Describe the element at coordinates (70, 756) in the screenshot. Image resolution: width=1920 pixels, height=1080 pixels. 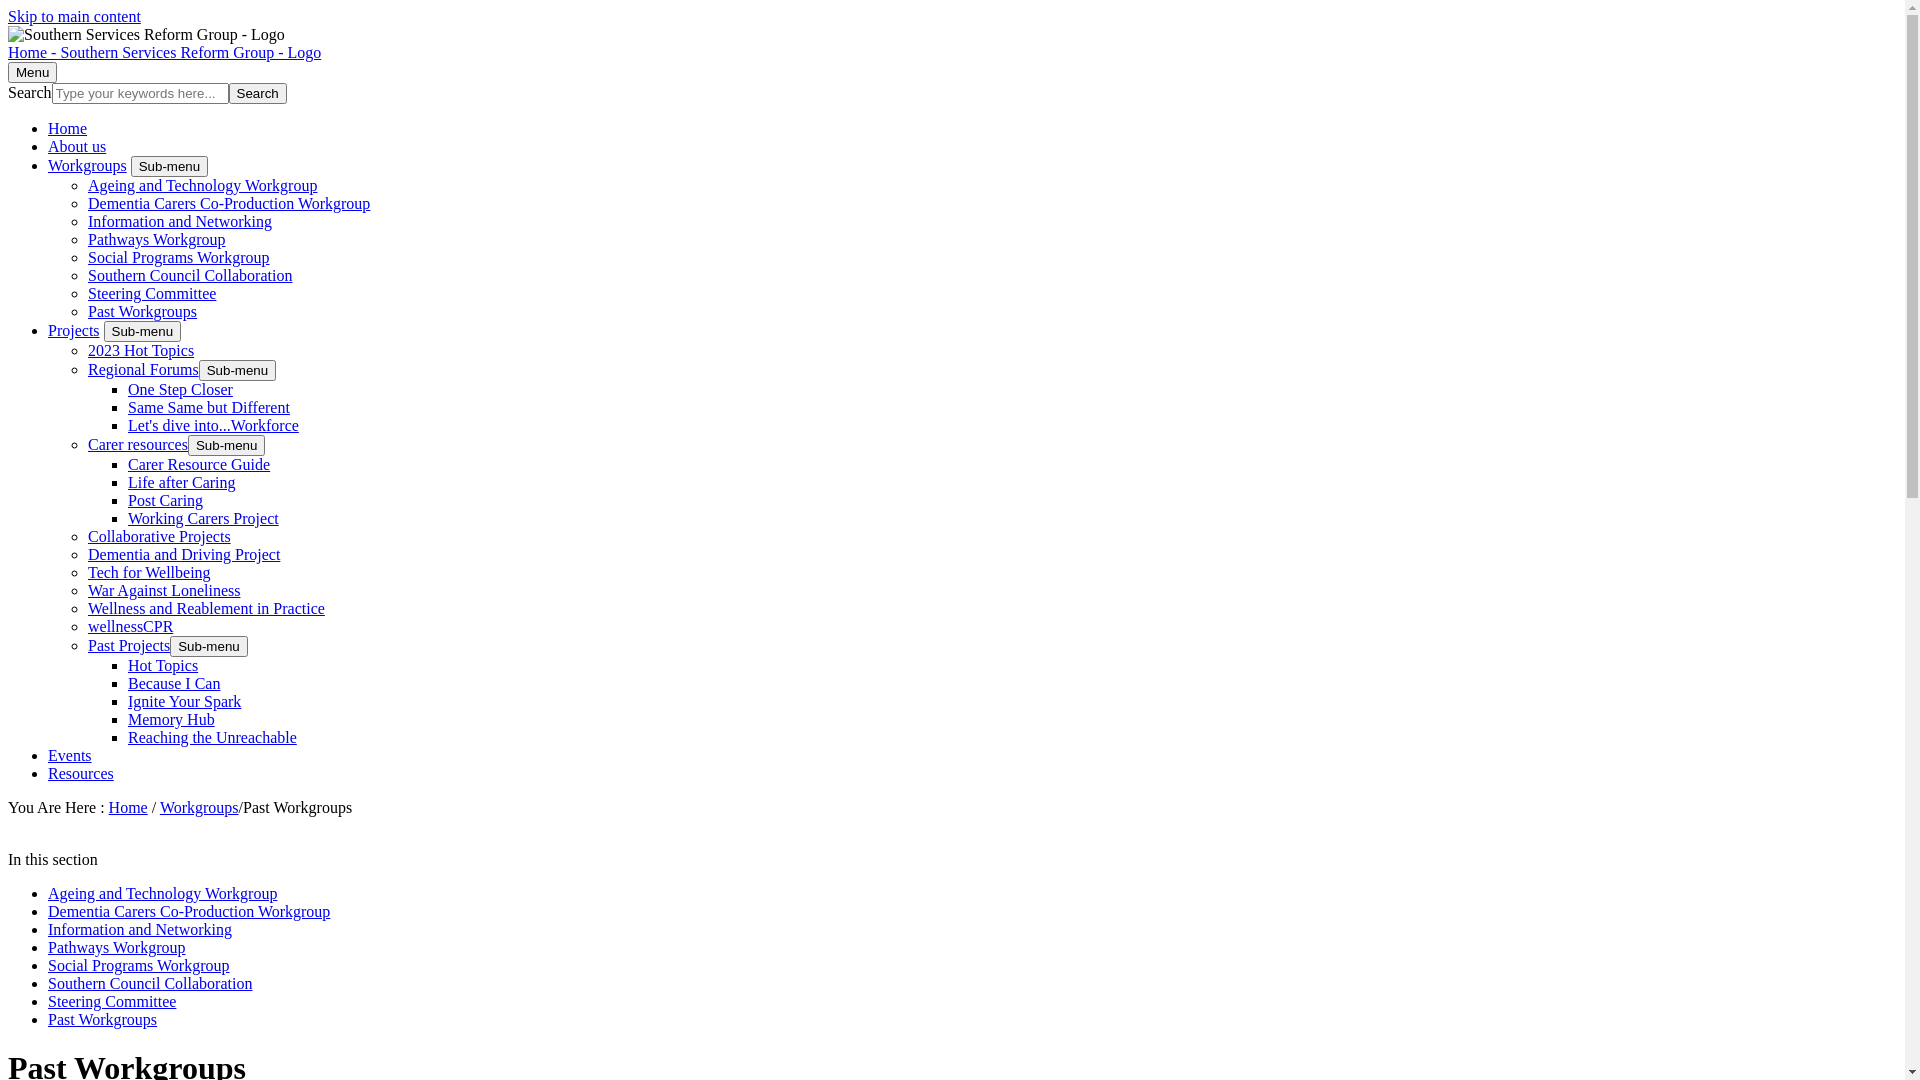
I see `Events` at that location.